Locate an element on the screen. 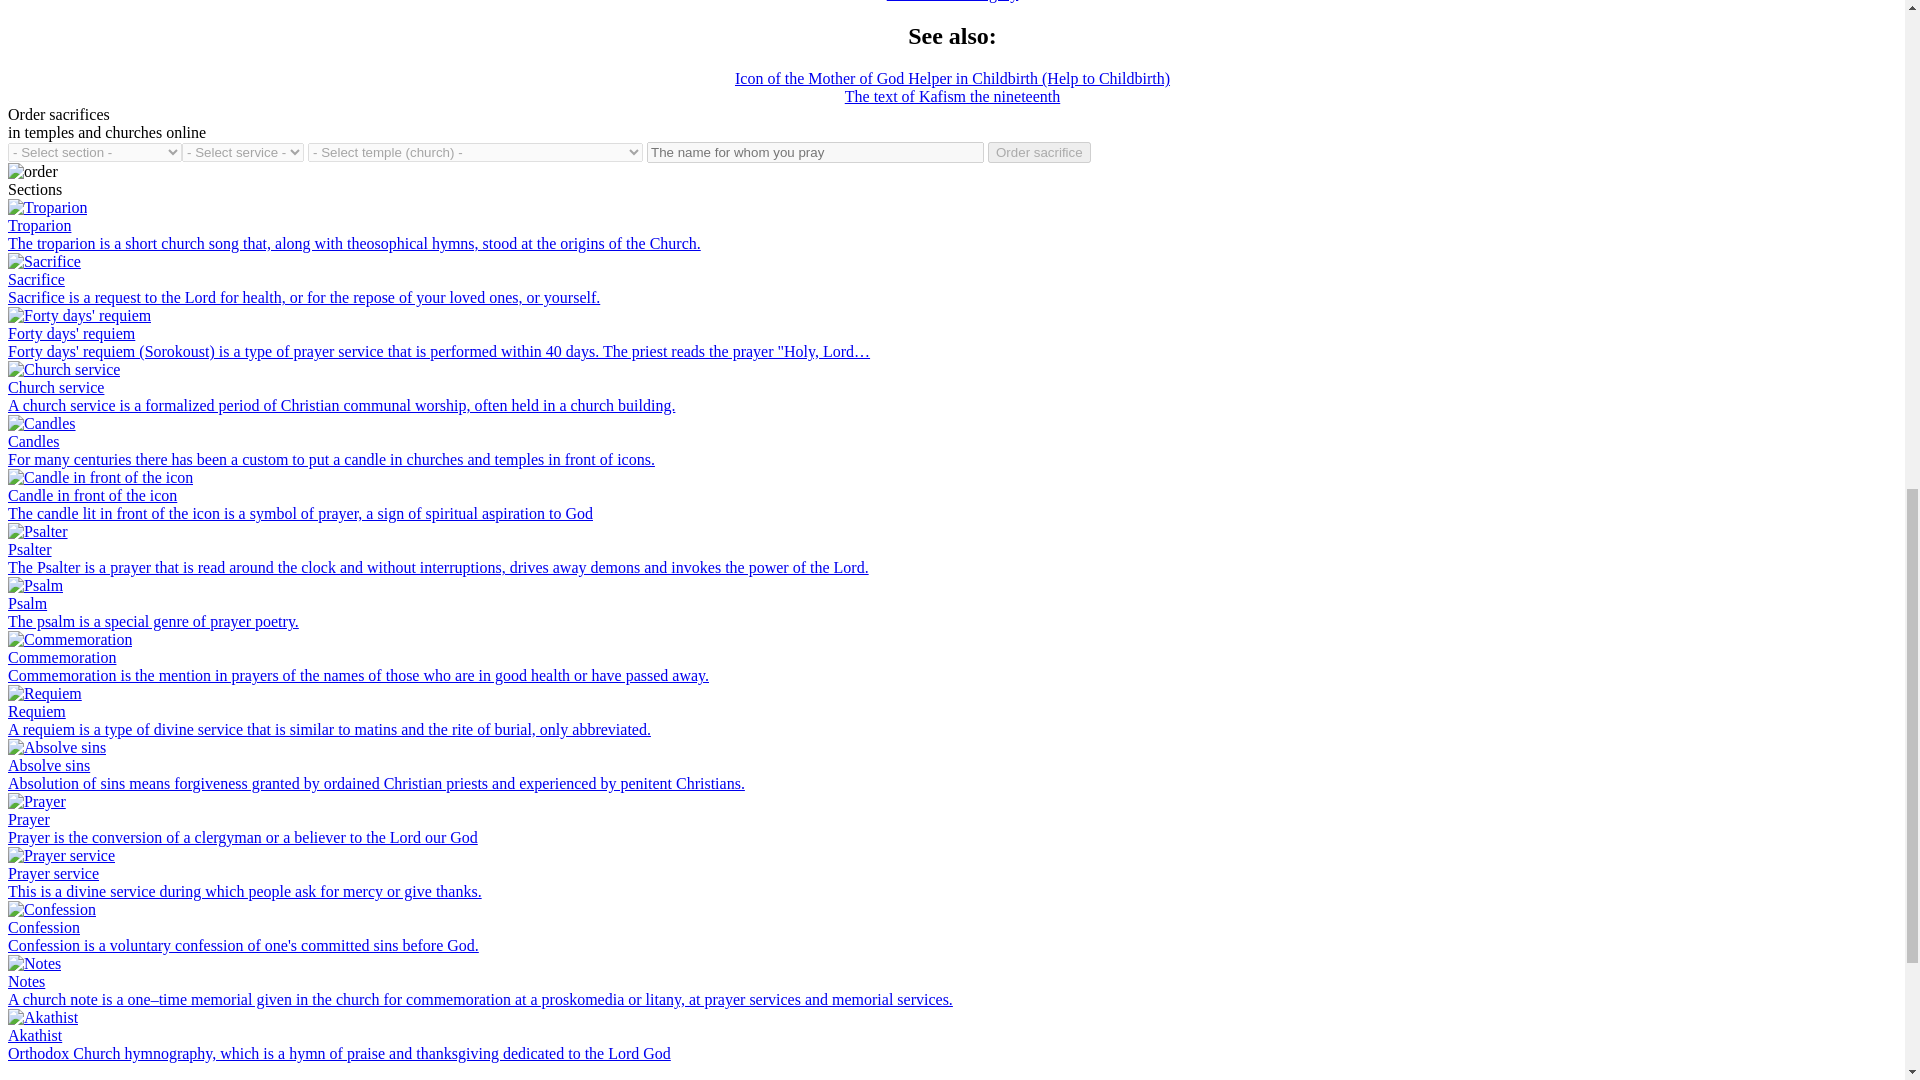 The width and height of the screenshot is (1920, 1080). The text of Kafism the nineteenth is located at coordinates (952, 96).